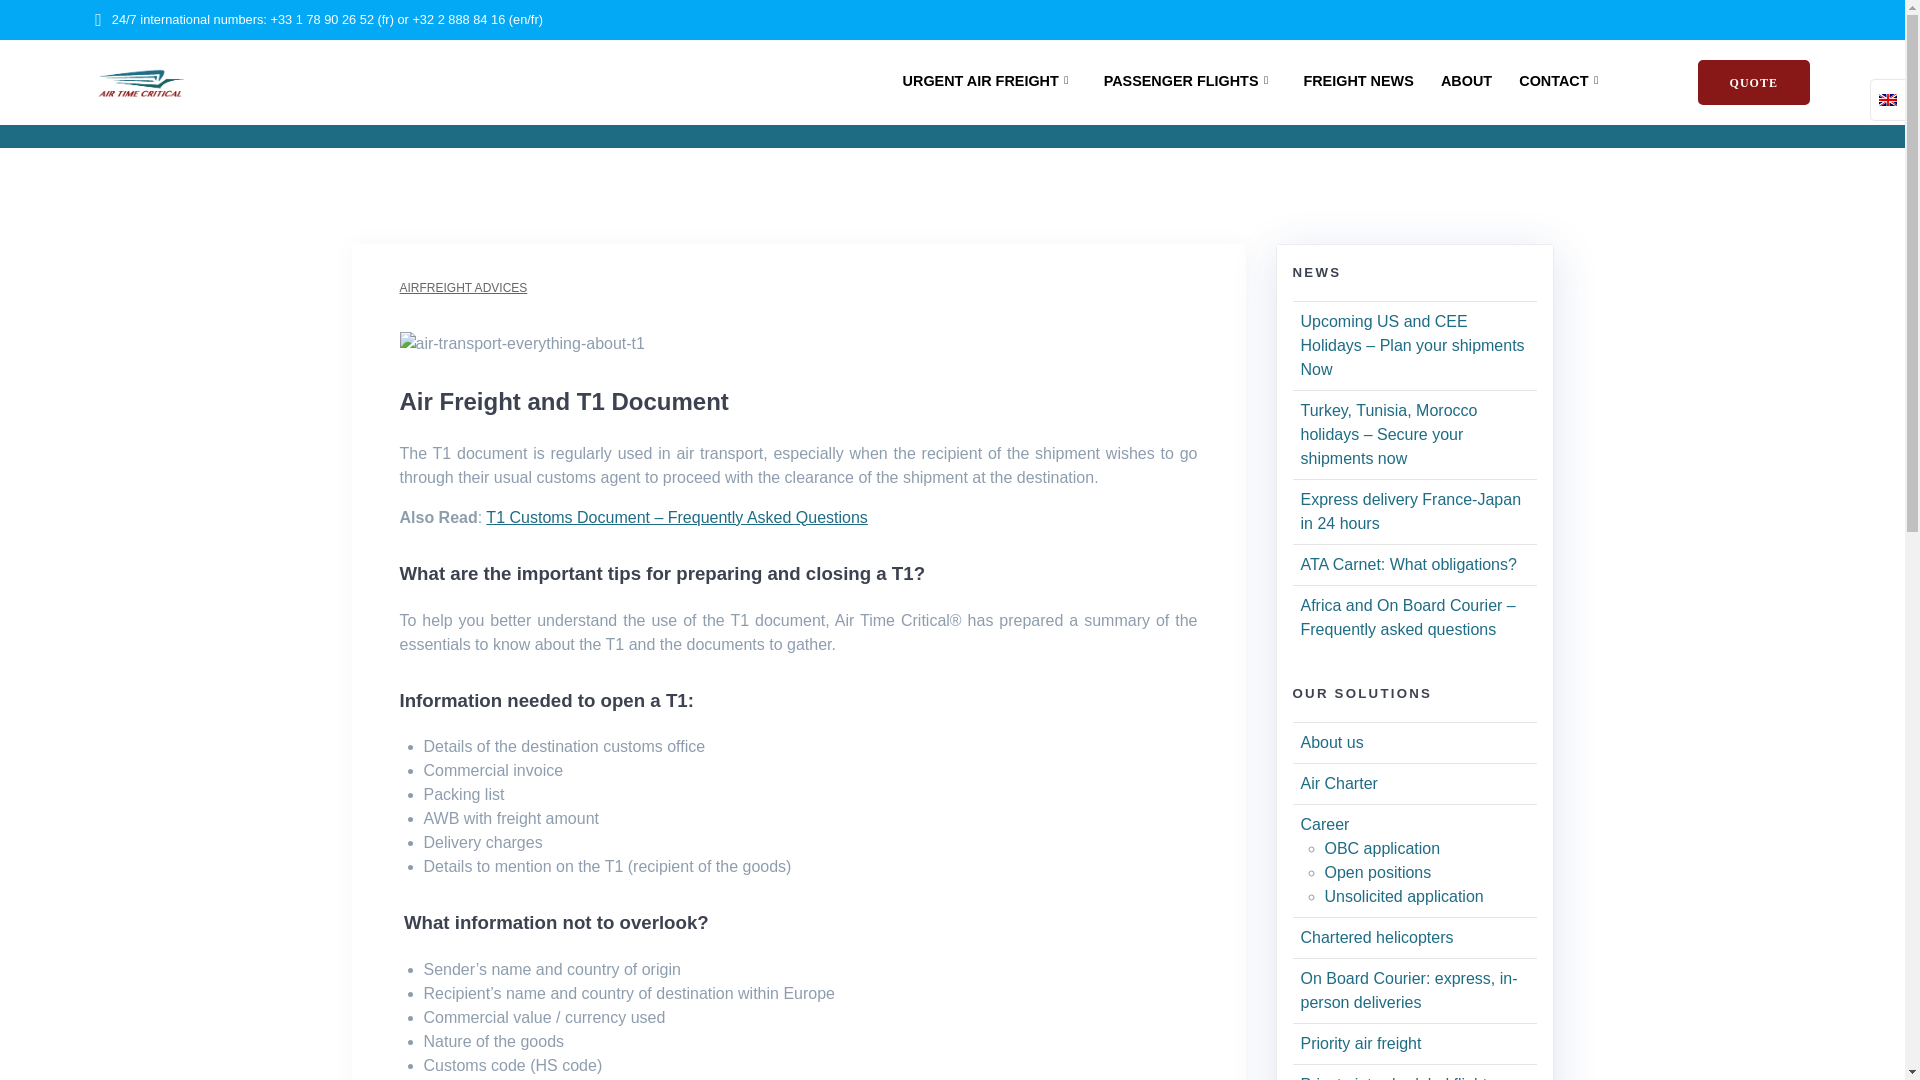 The height and width of the screenshot is (1080, 1920). I want to click on English, so click(1888, 99).